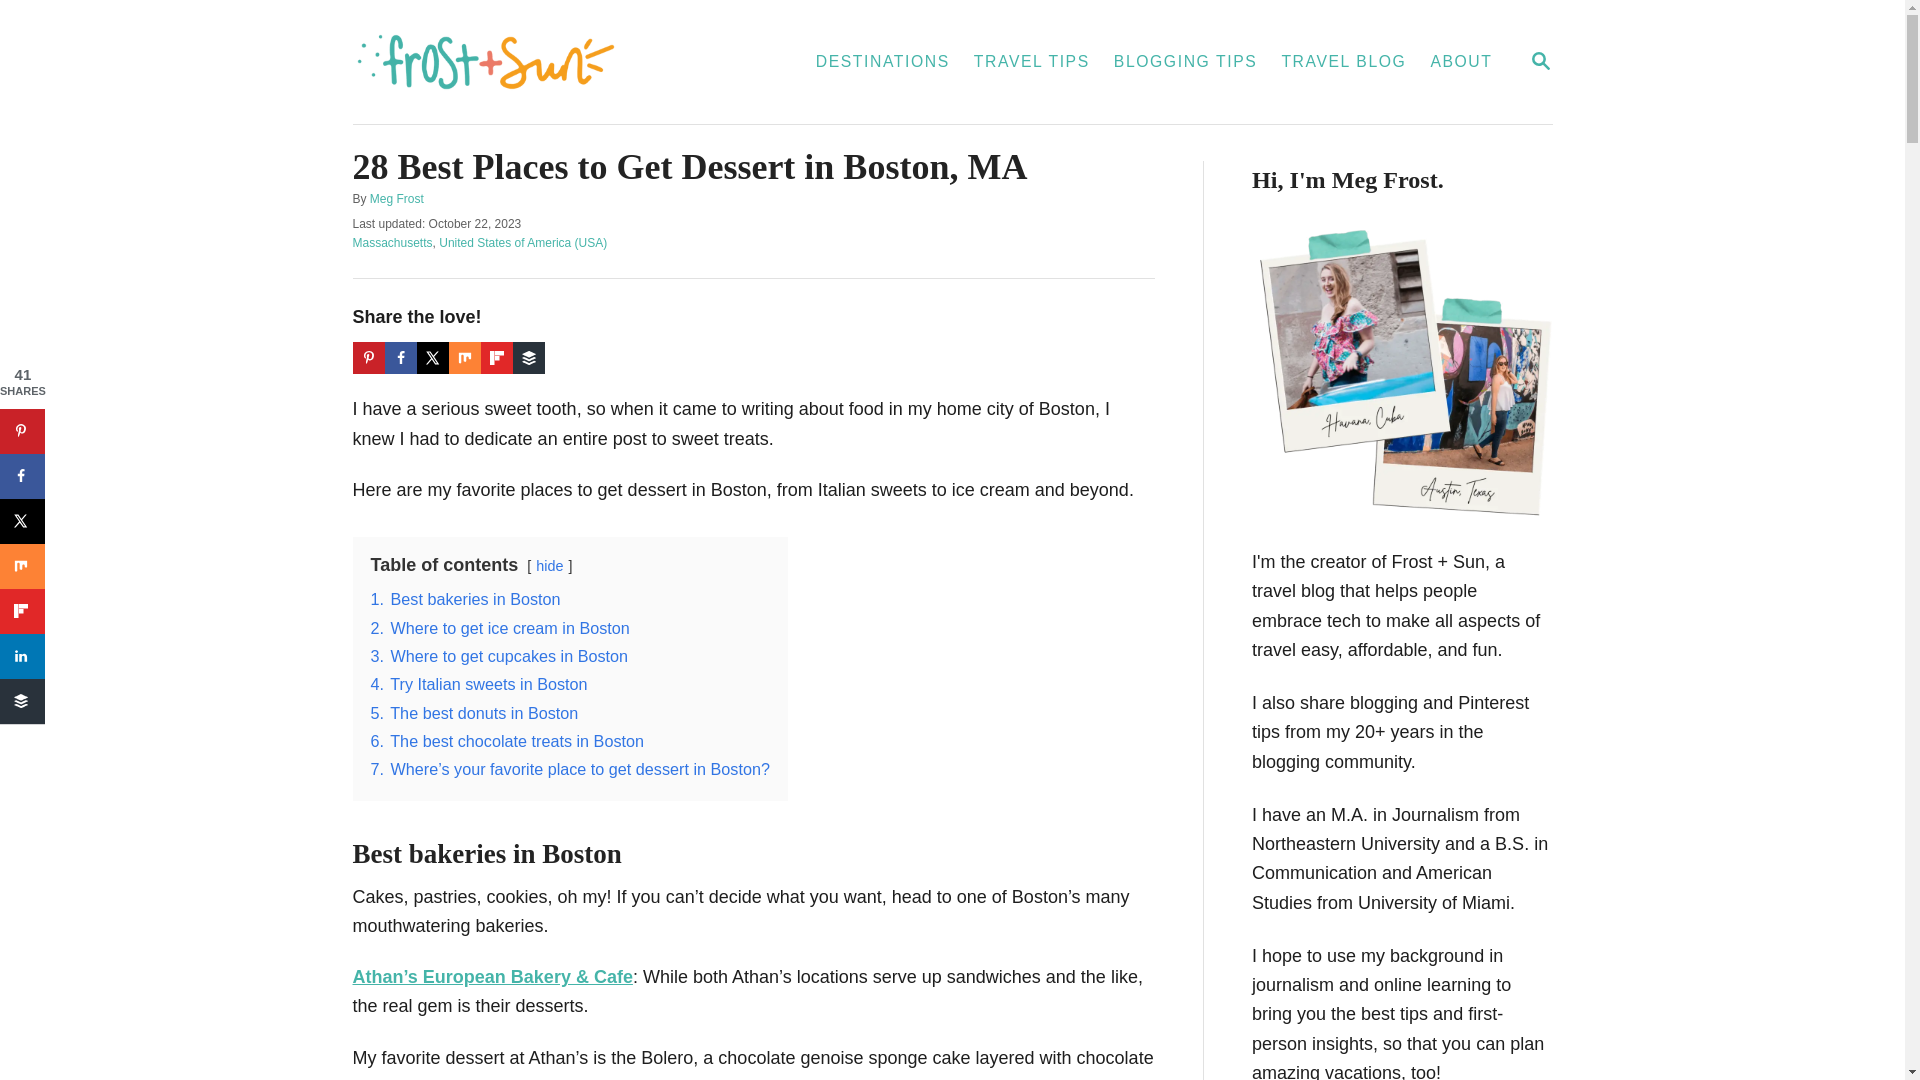  Describe the element at coordinates (392, 242) in the screenshot. I see `Massachusetts` at that location.